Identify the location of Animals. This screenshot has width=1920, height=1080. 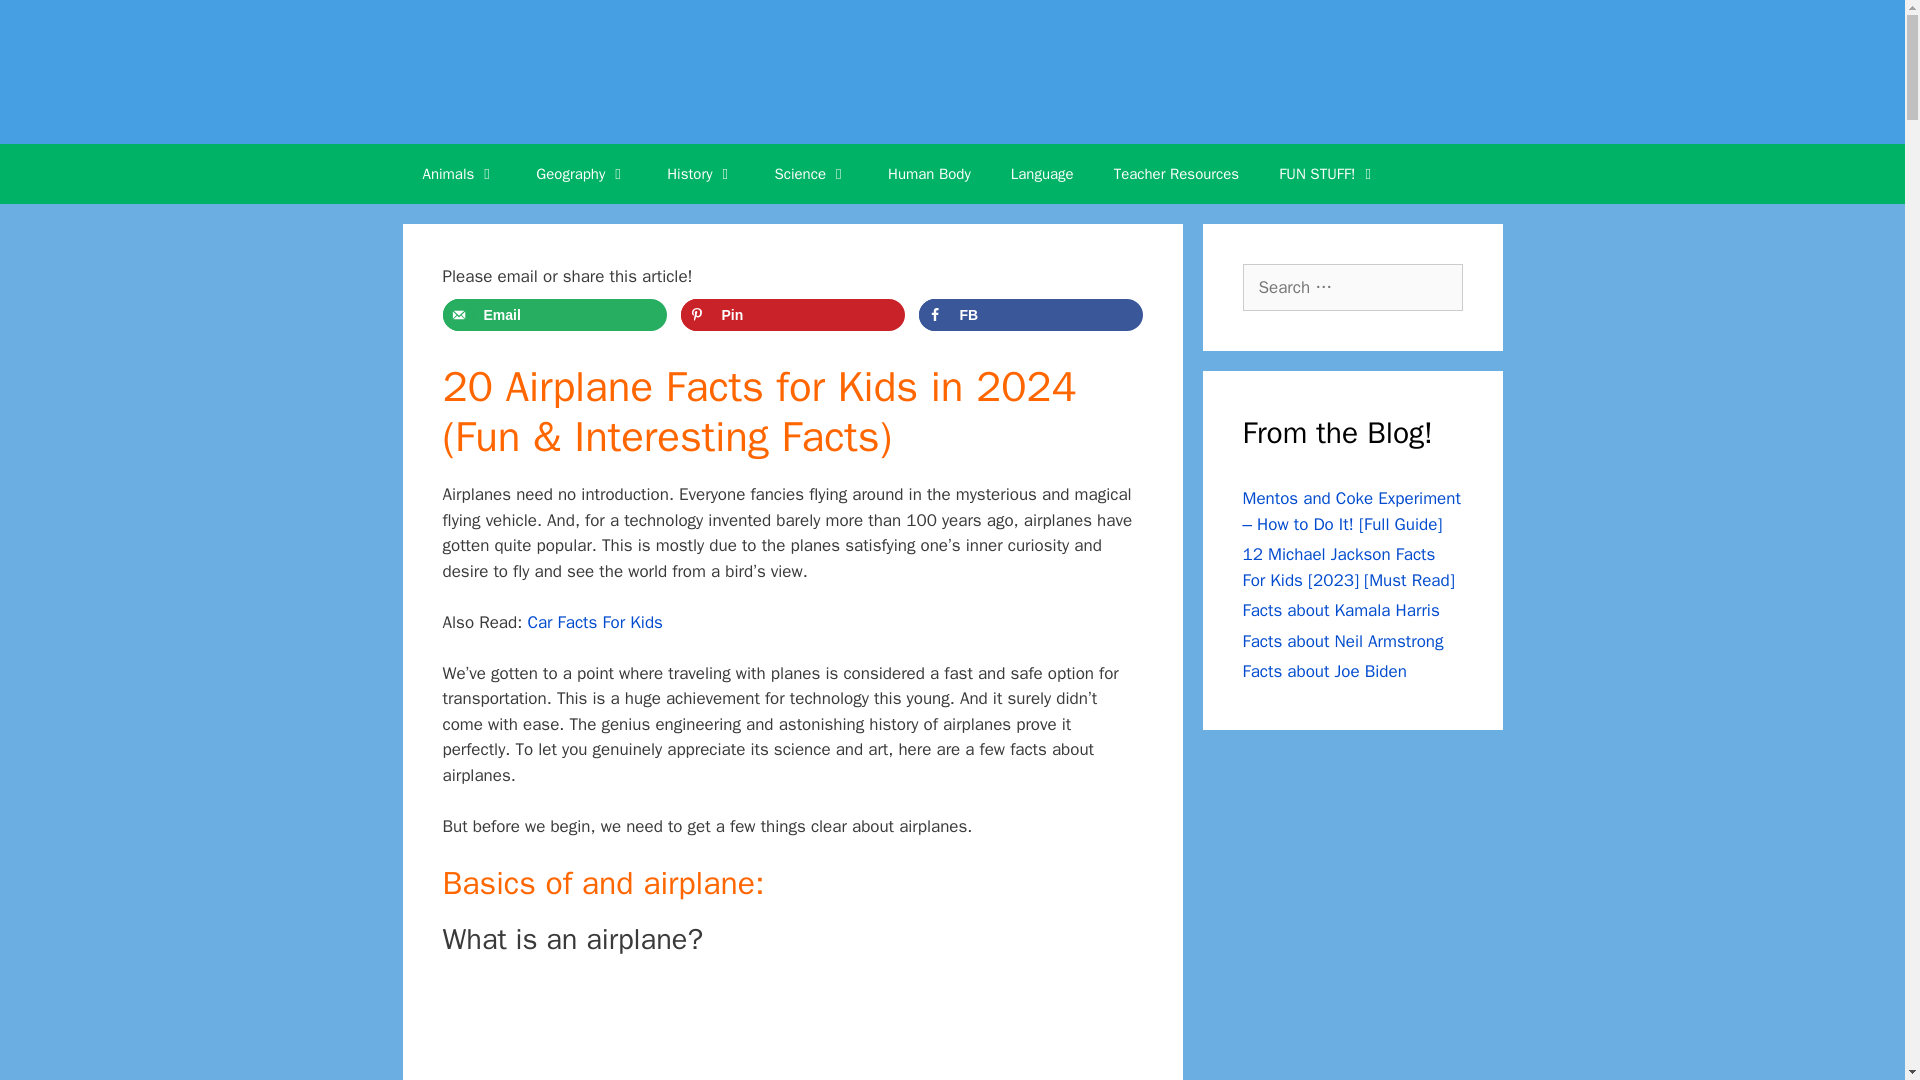
(458, 174).